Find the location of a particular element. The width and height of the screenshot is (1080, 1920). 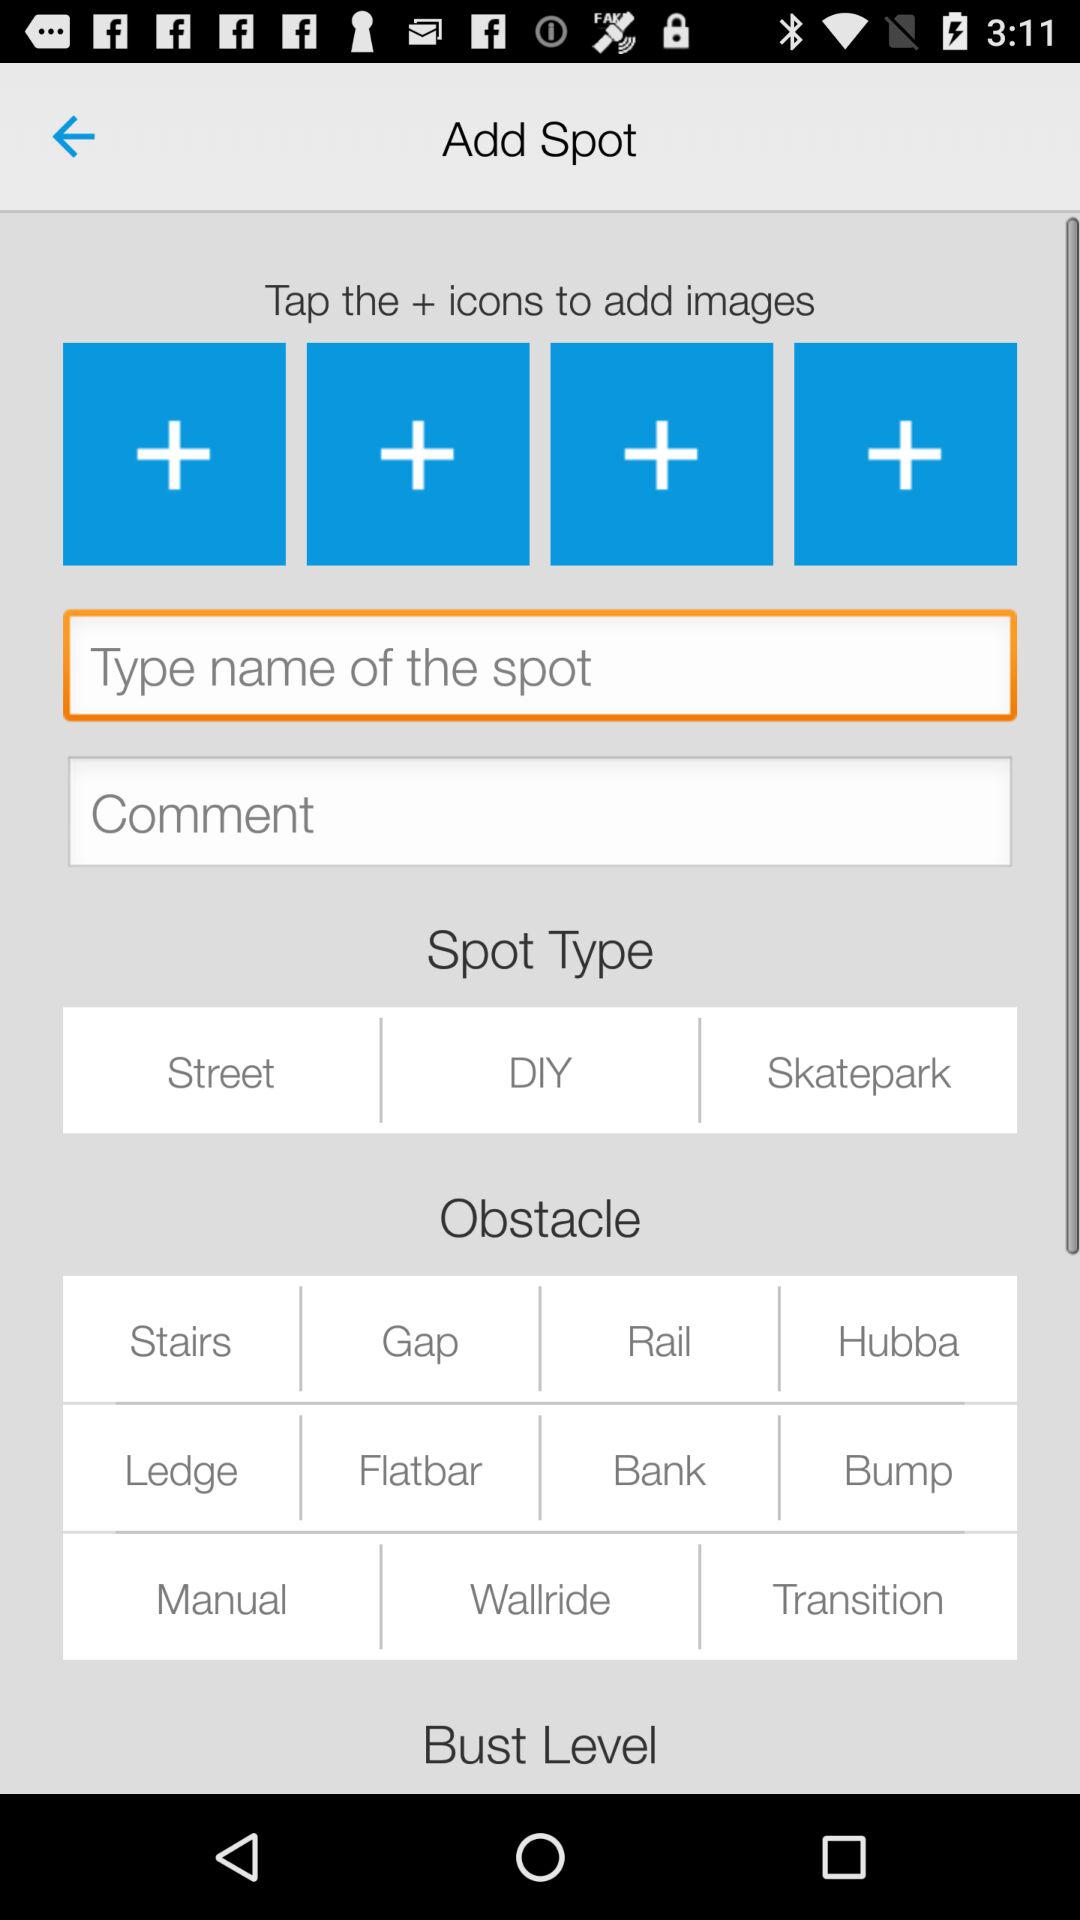

press icon above the rail is located at coordinates (858, 1070).